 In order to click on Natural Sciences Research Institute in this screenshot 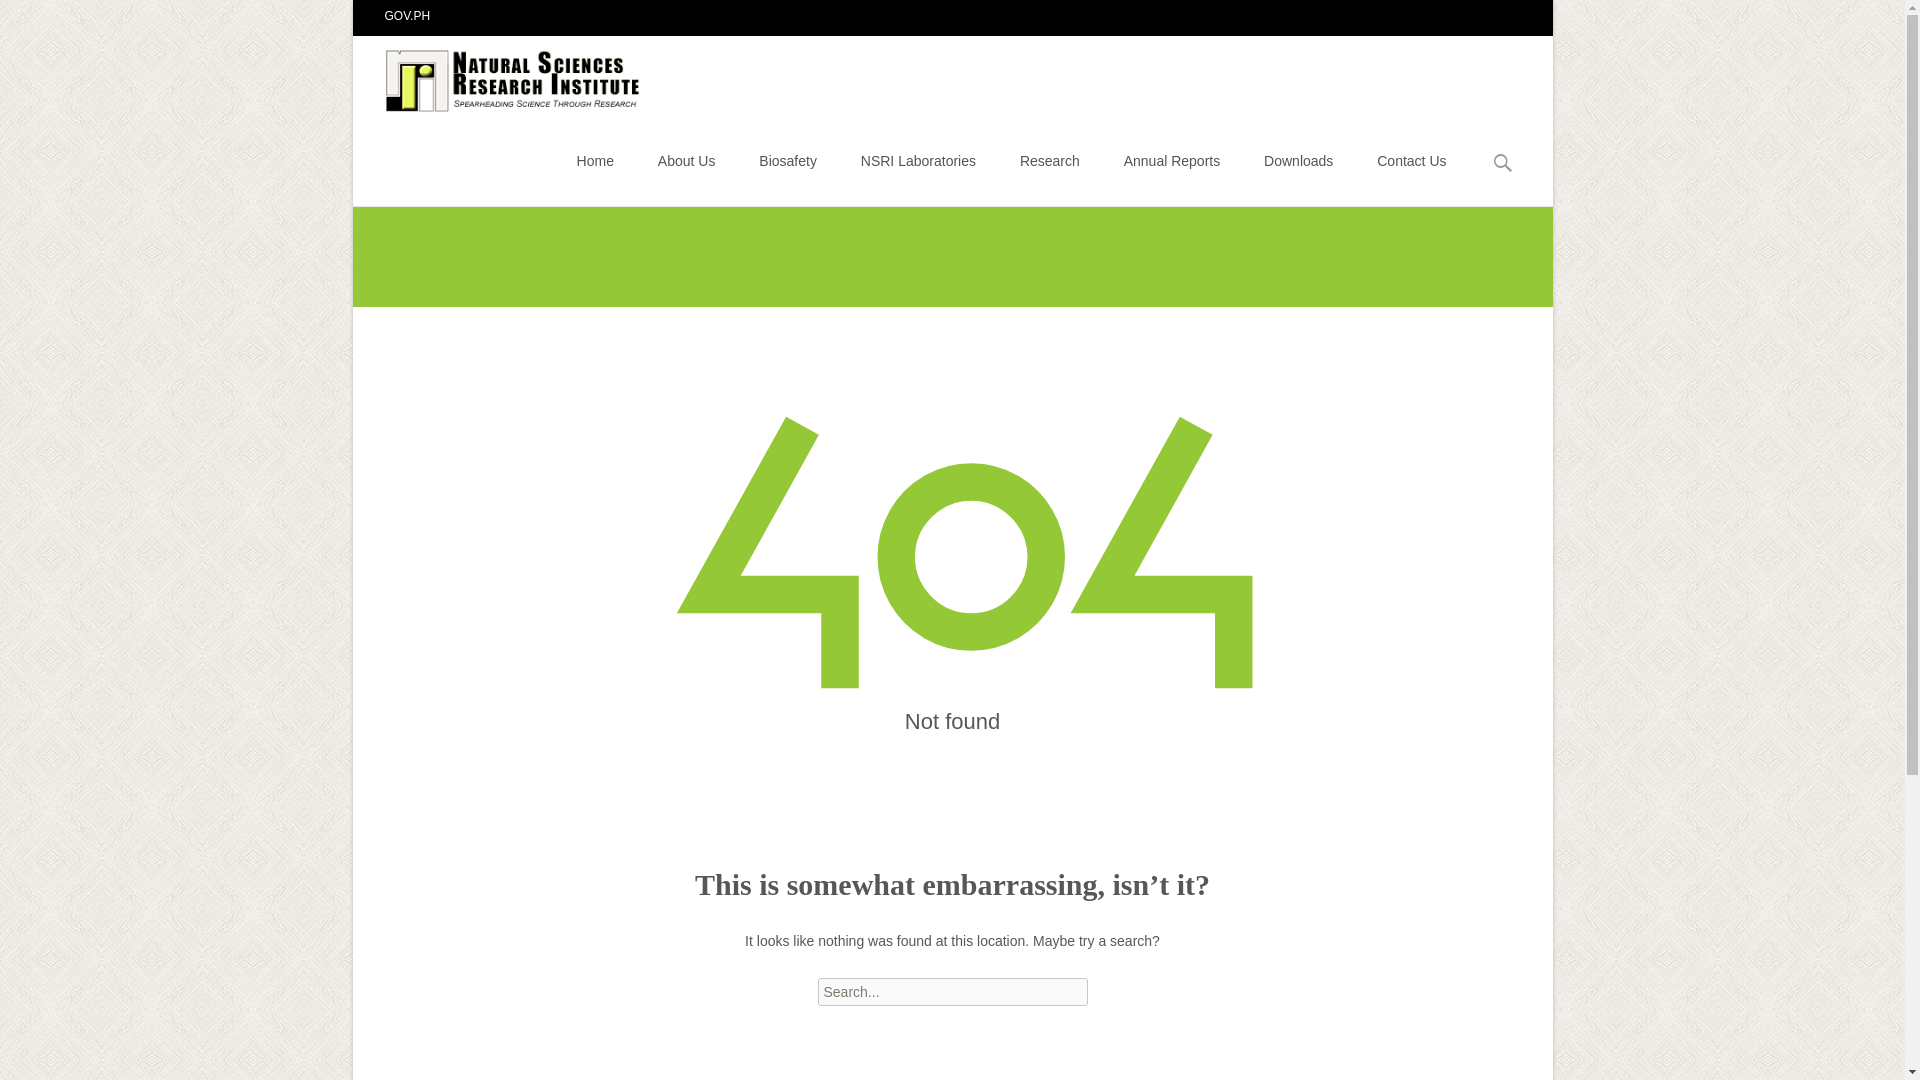, I will do `click(499, 75)`.